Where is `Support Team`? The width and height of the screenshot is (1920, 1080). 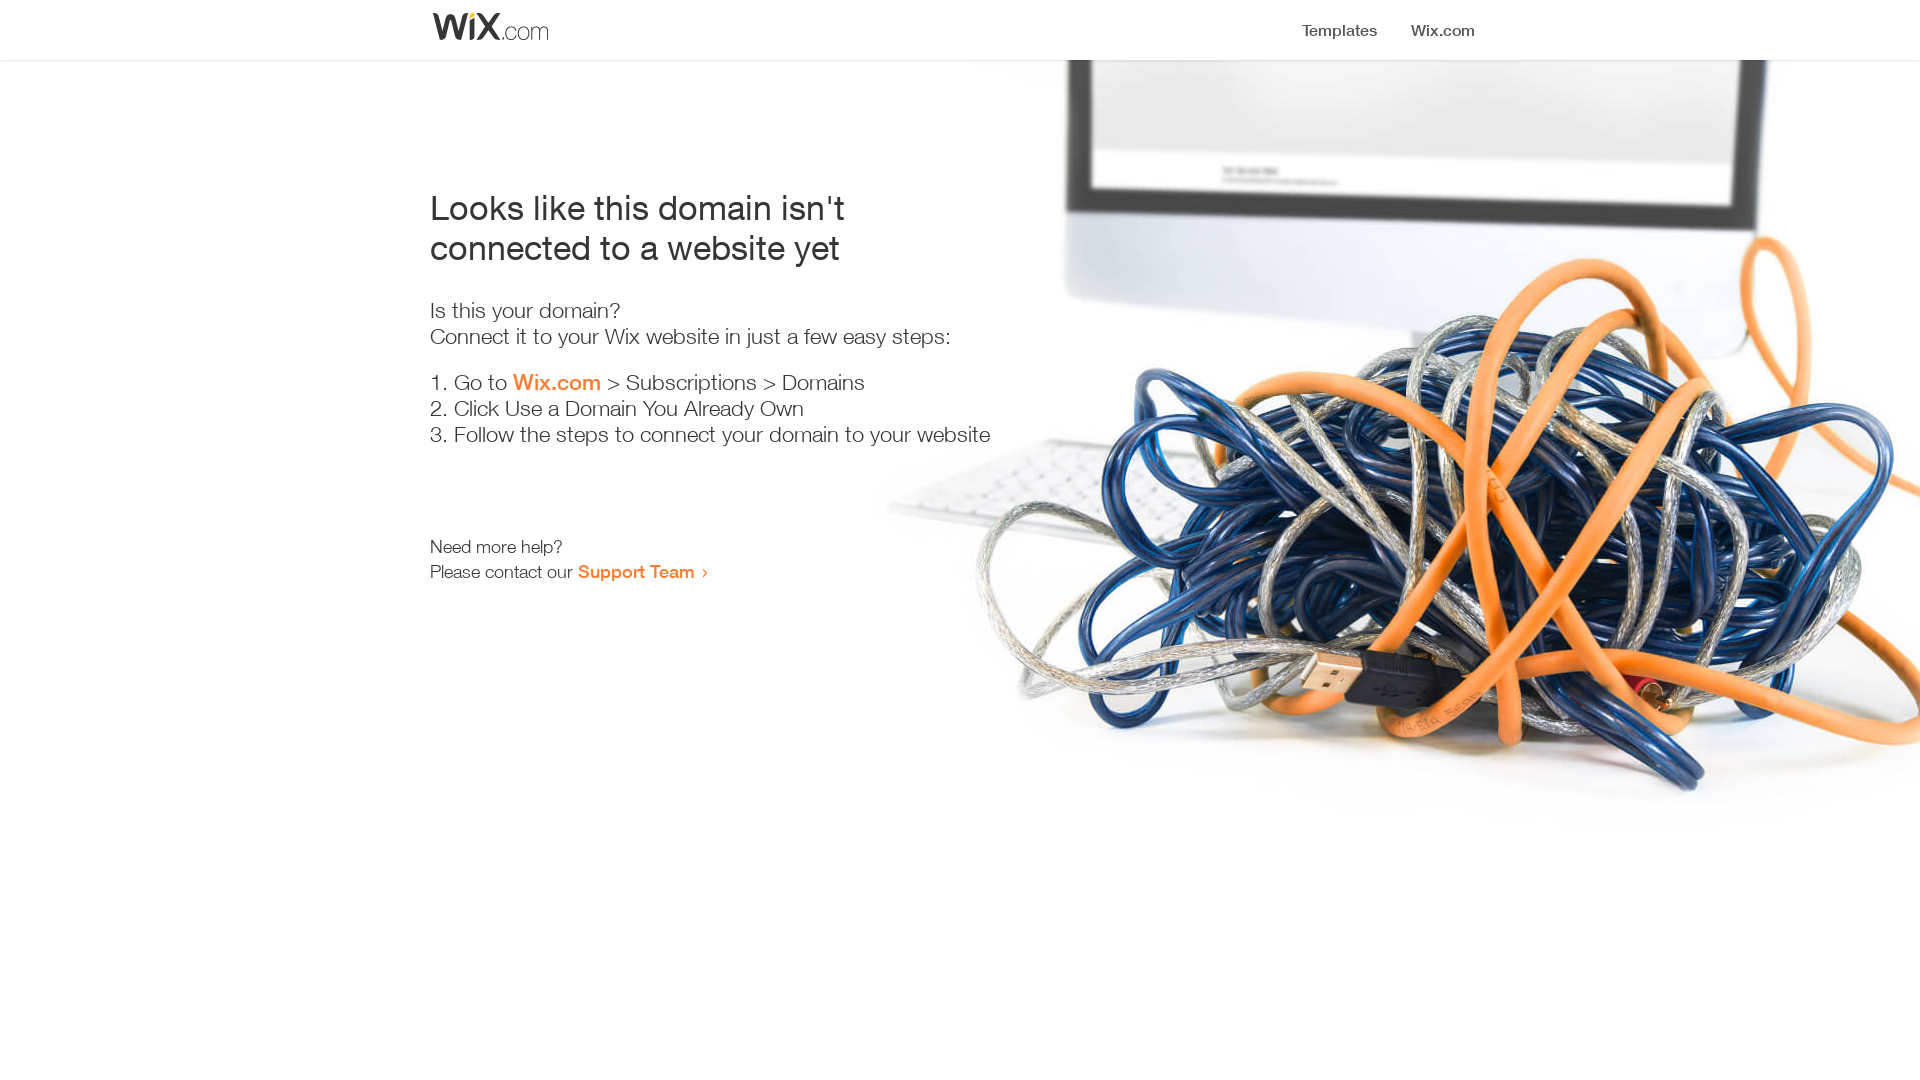 Support Team is located at coordinates (636, 571).